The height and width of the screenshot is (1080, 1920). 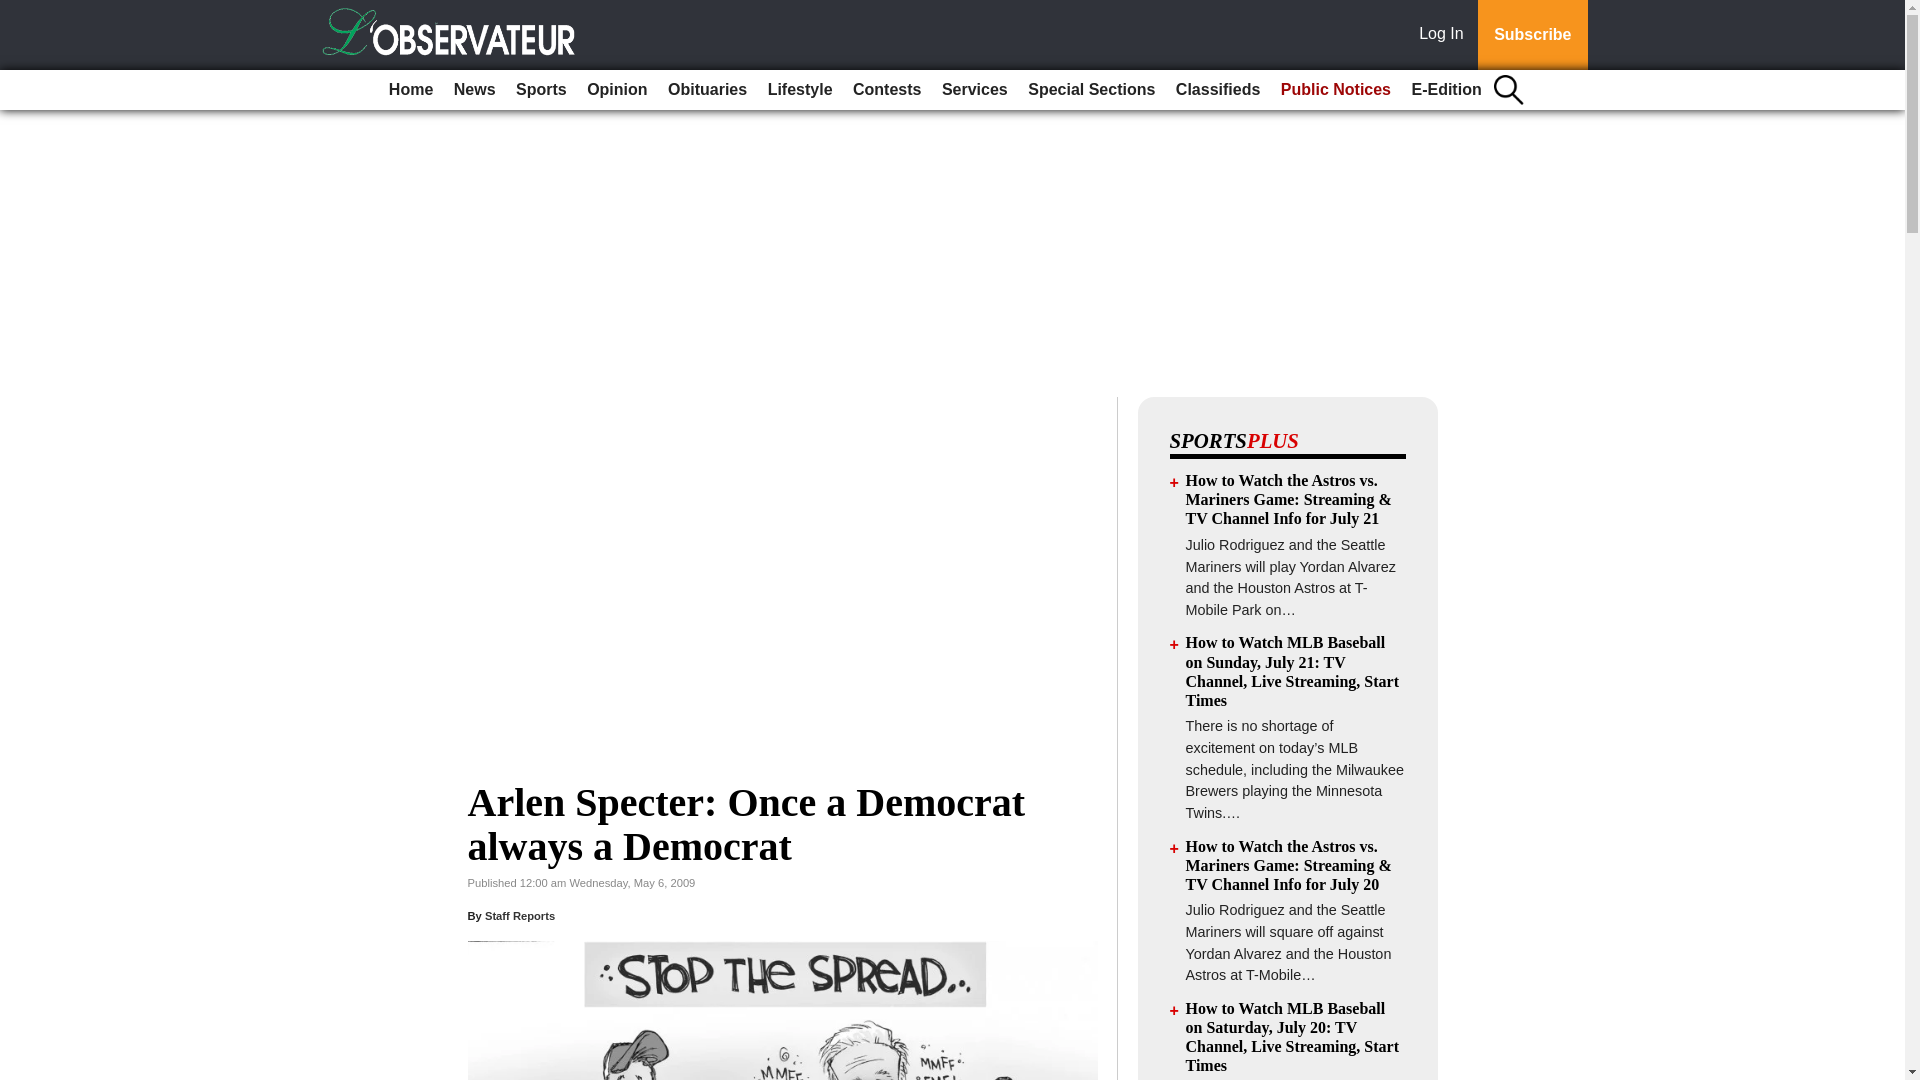 I want to click on Special Sections, so click(x=1091, y=90).